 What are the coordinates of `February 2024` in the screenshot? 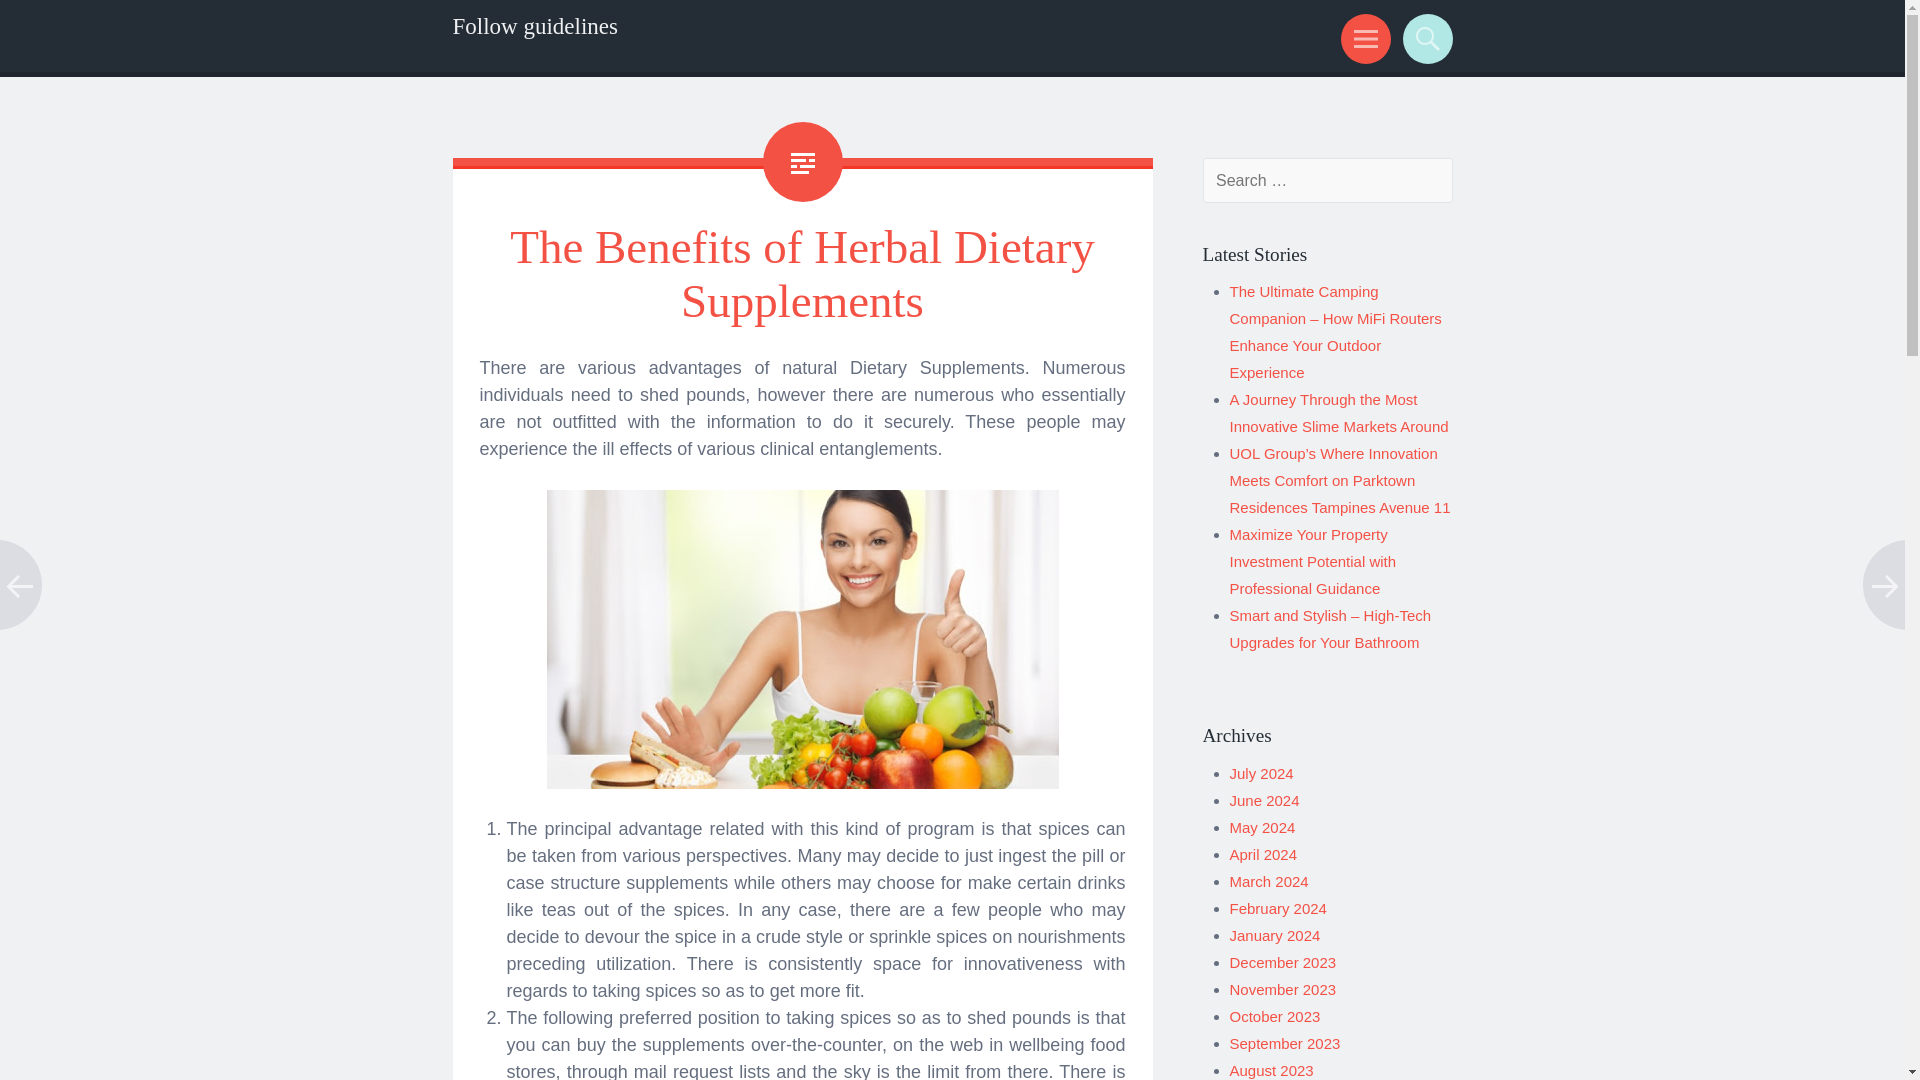 It's located at (1278, 908).